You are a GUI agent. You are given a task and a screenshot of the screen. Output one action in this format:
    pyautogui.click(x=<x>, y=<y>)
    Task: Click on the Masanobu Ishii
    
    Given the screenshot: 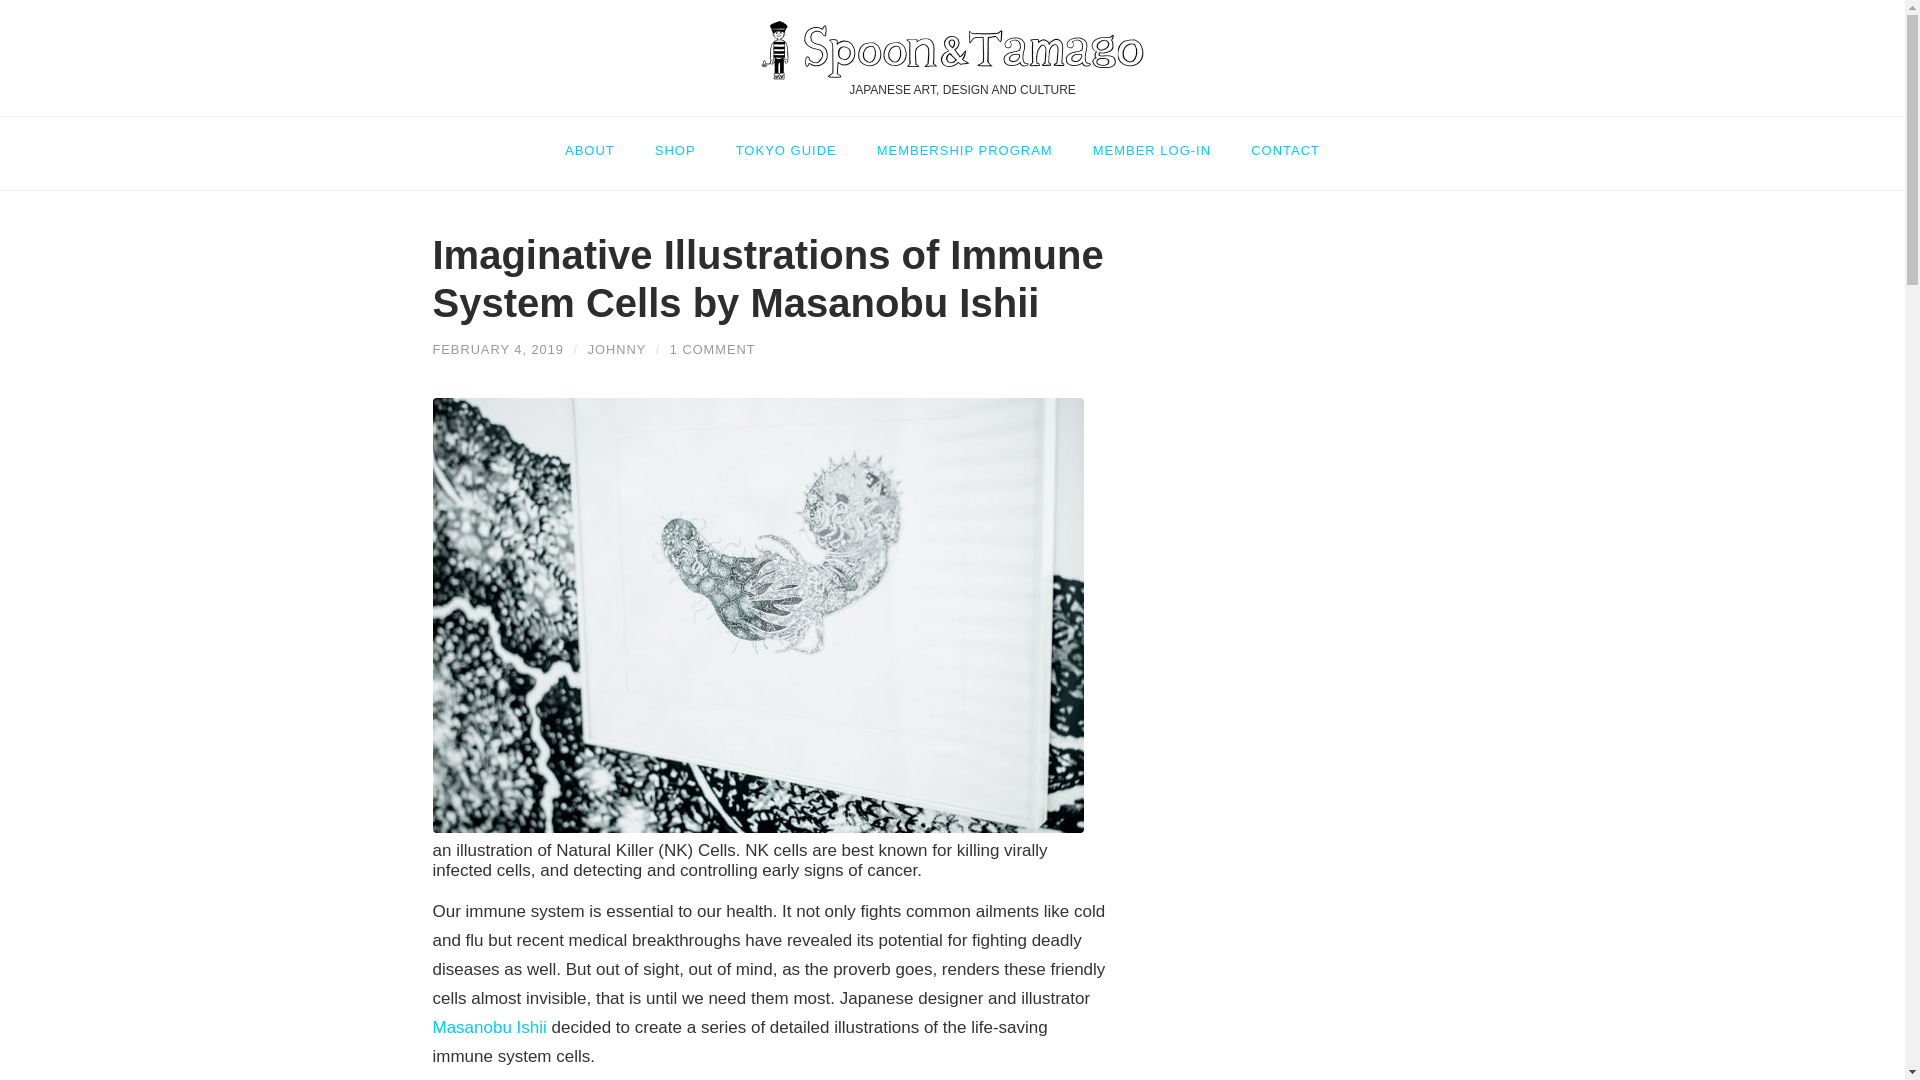 What is the action you would take?
    pyautogui.click(x=488, y=1027)
    